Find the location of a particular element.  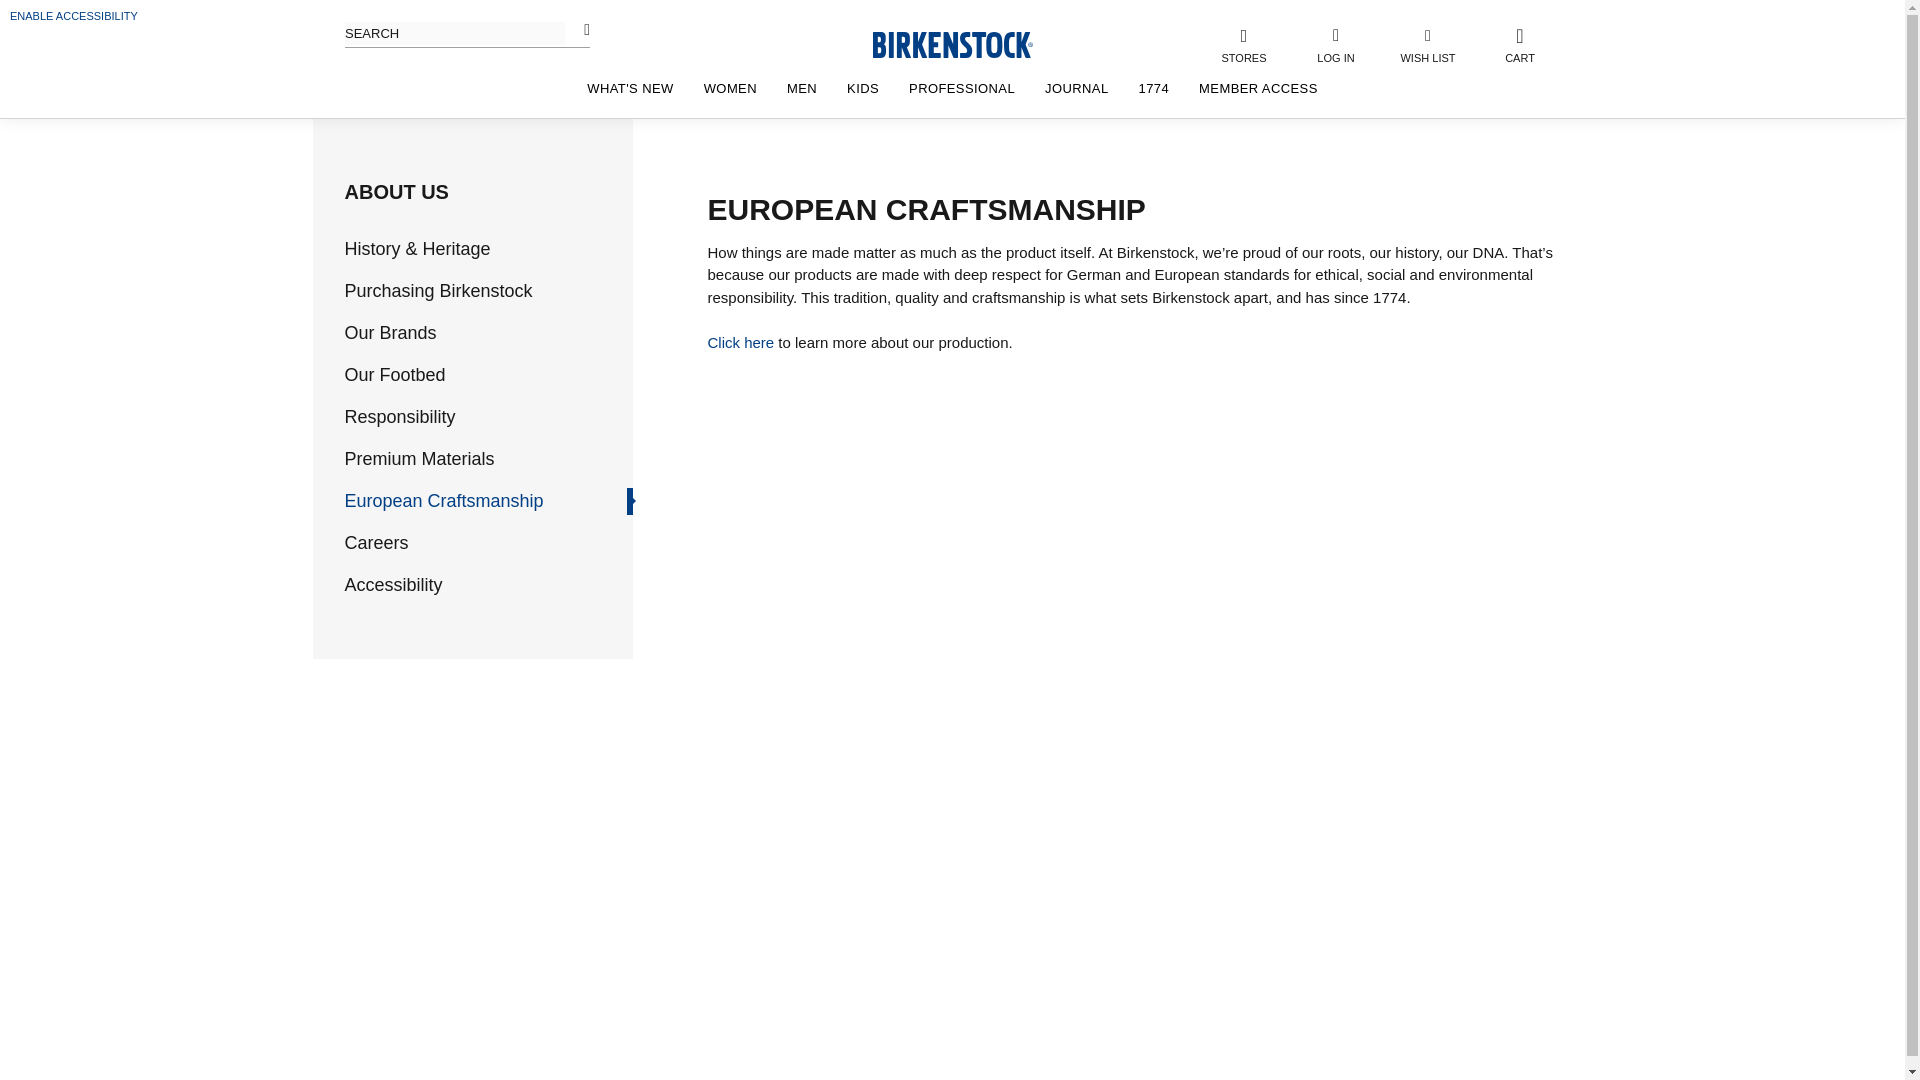

WISH LIST is located at coordinates (1428, 44).